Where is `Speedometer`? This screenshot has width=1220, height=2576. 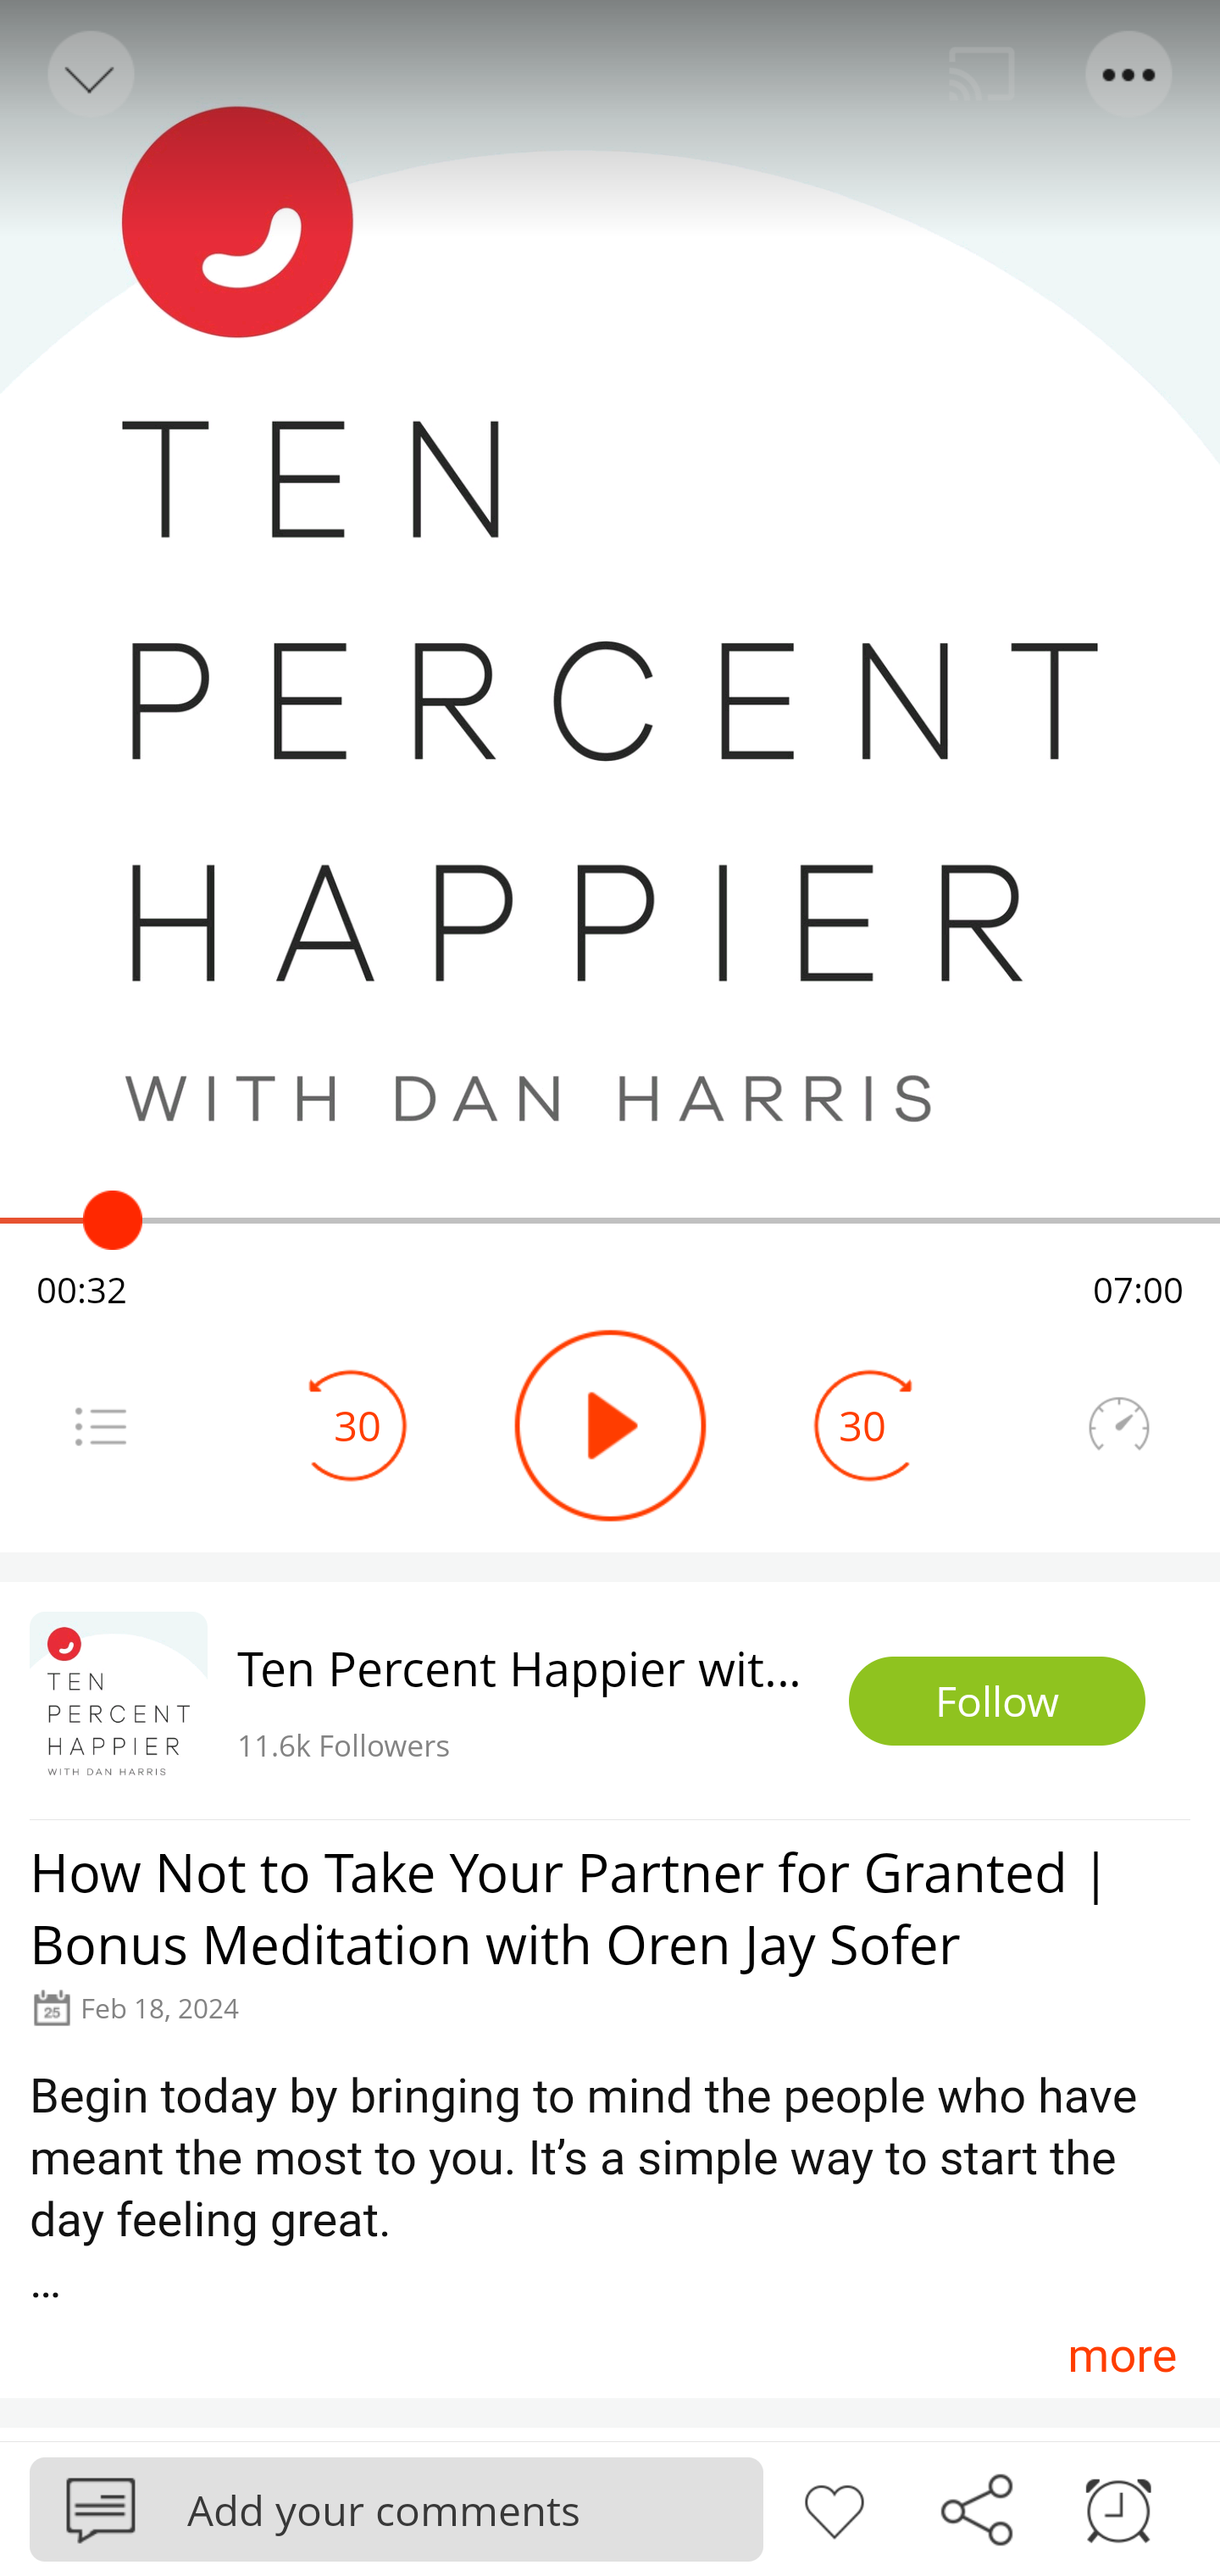 Speedometer is located at coordinates (1118, 1425).